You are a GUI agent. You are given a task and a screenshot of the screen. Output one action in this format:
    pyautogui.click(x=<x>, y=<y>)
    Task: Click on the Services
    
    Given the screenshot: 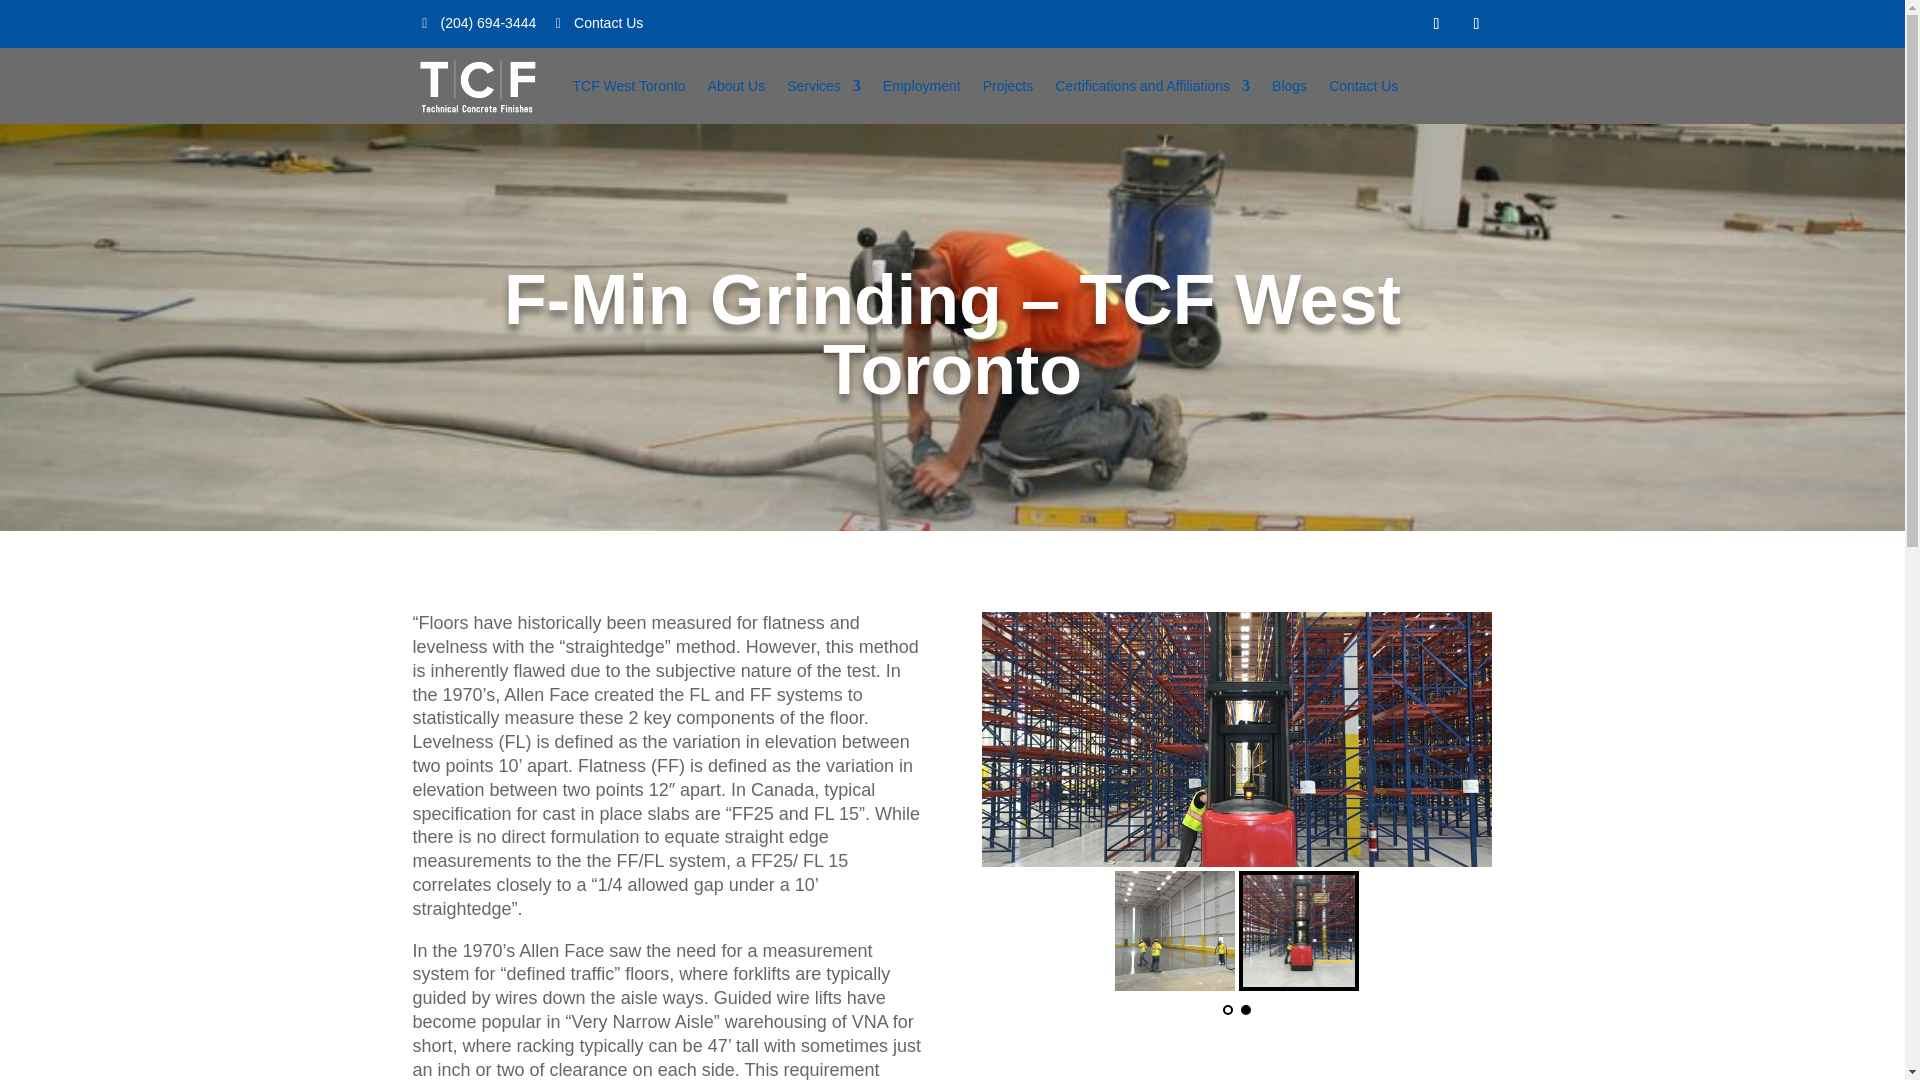 What is the action you would take?
    pyautogui.click(x=824, y=86)
    